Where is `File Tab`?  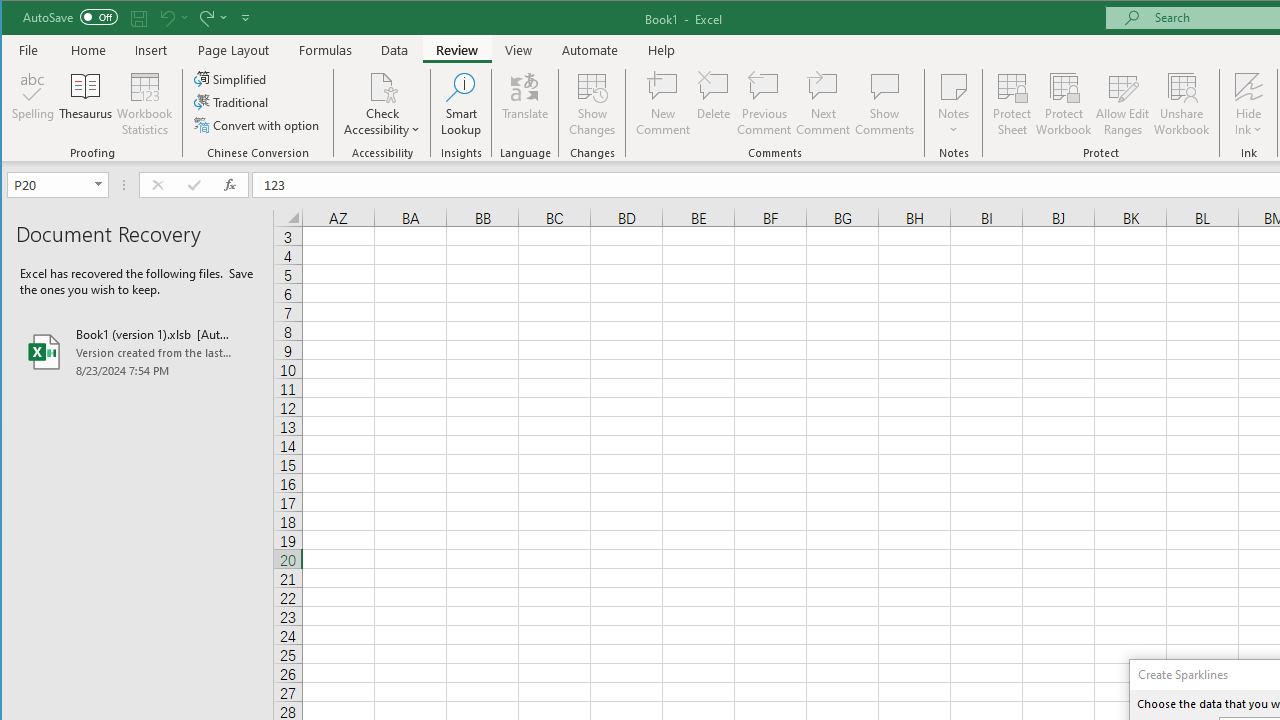
File Tab is located at coordinates (29, 50).